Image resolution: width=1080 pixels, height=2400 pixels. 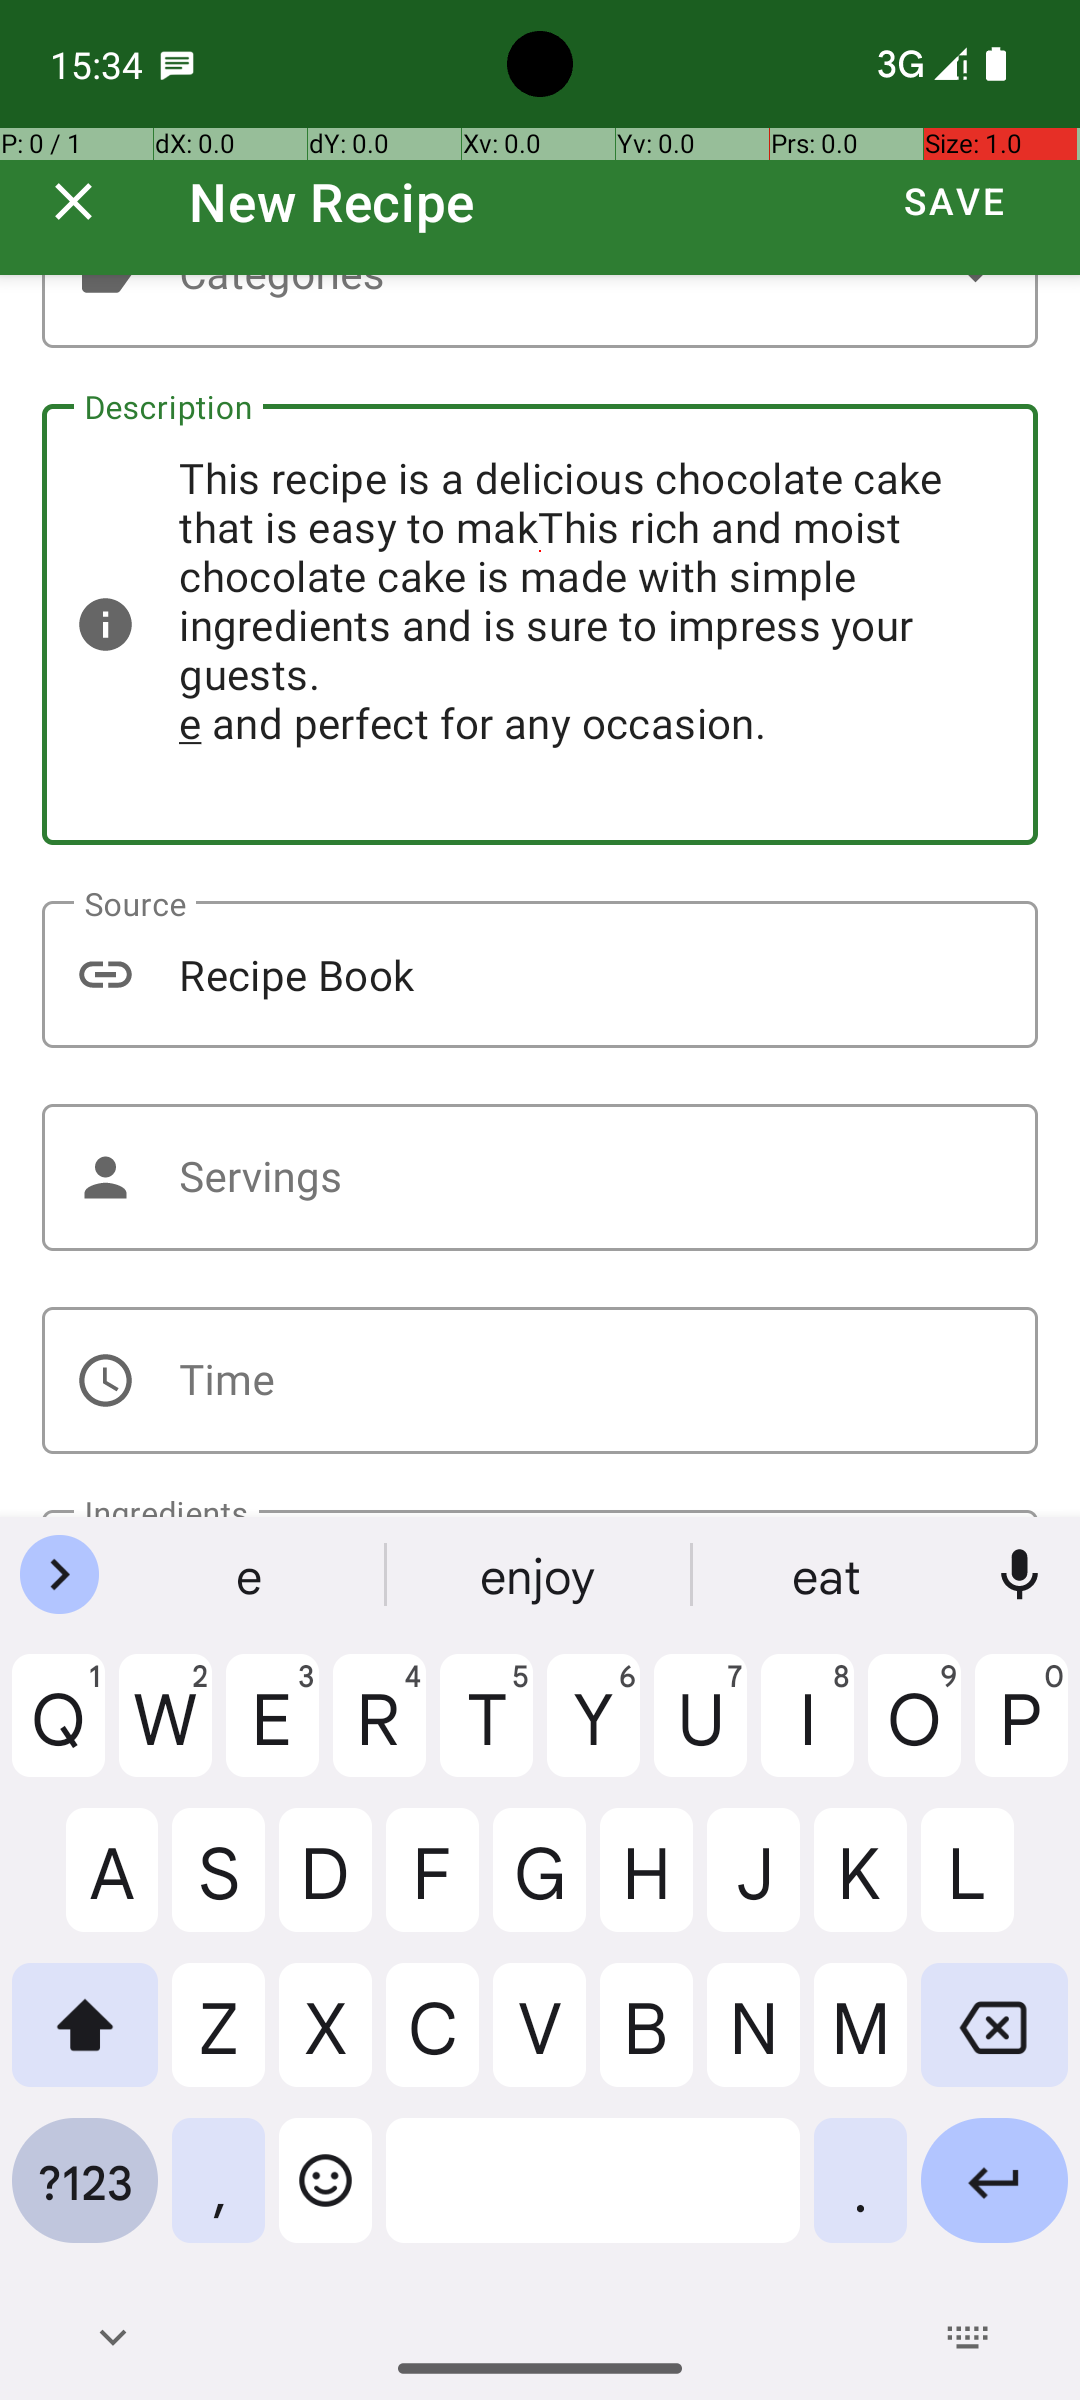 I want to click on This recipe is a delicious chocolate cake that is easy to makThis rich and moist chocolate cake is made with simple ingredients and is sure to impress your guests.
e and perfect for any occasion.
, so click(x=540, y=624).